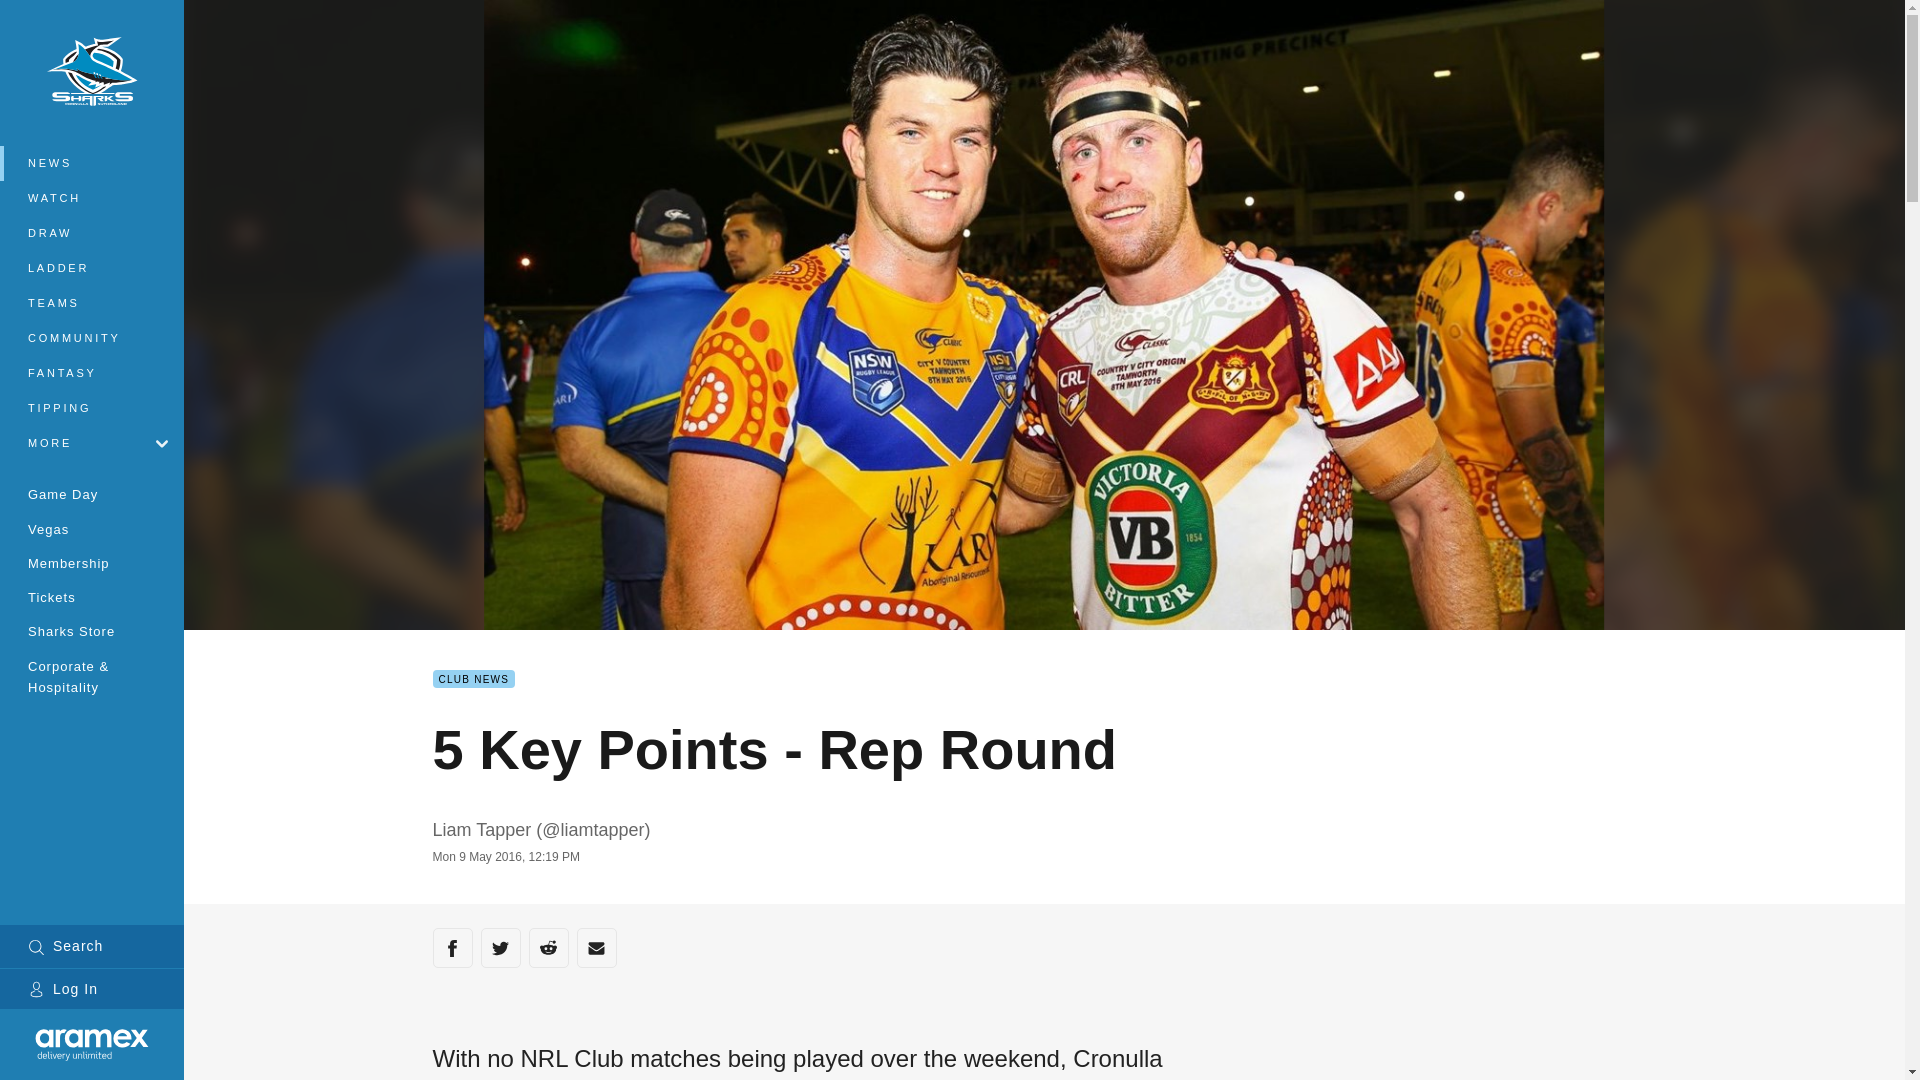 The image size is (1920, 1080). Describe the element at coordinates (92, 268) in the screenshot. I see `LADDER` at that location.